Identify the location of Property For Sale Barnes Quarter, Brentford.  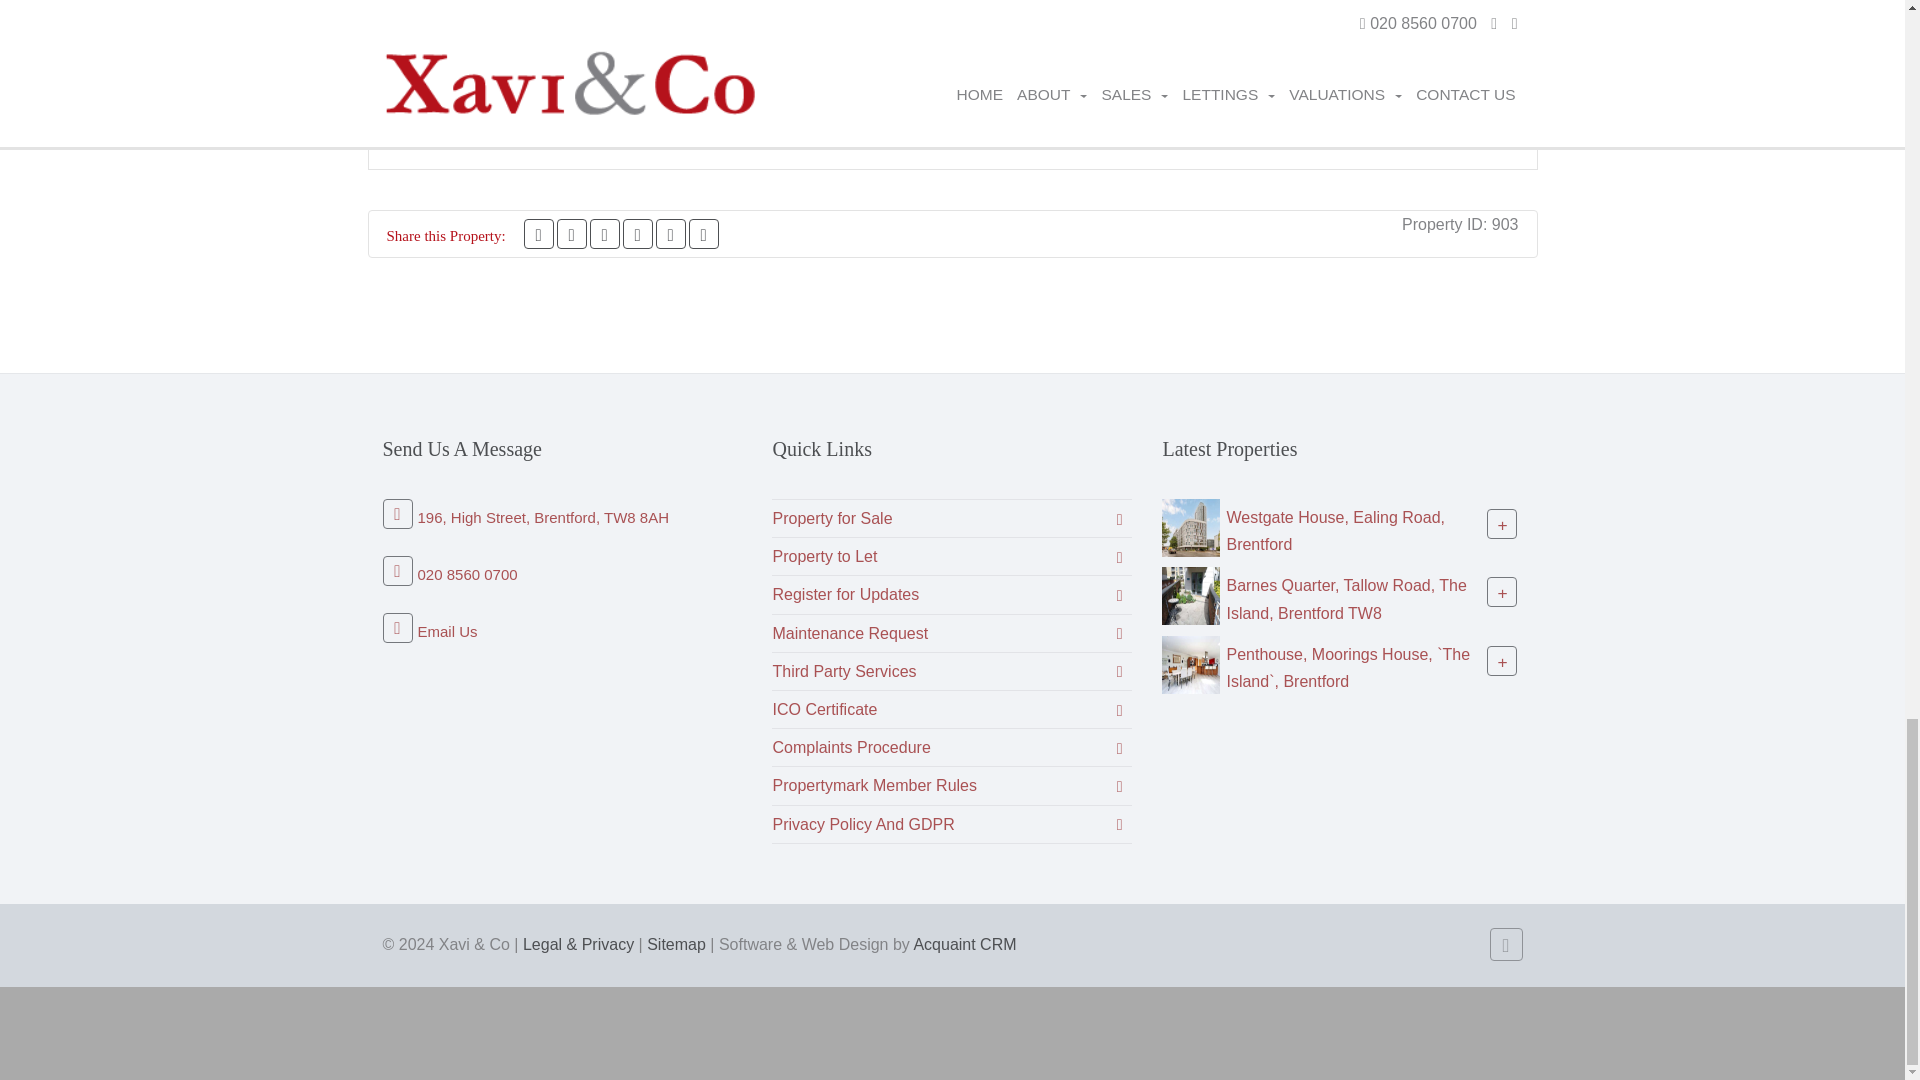
(1190, 595).